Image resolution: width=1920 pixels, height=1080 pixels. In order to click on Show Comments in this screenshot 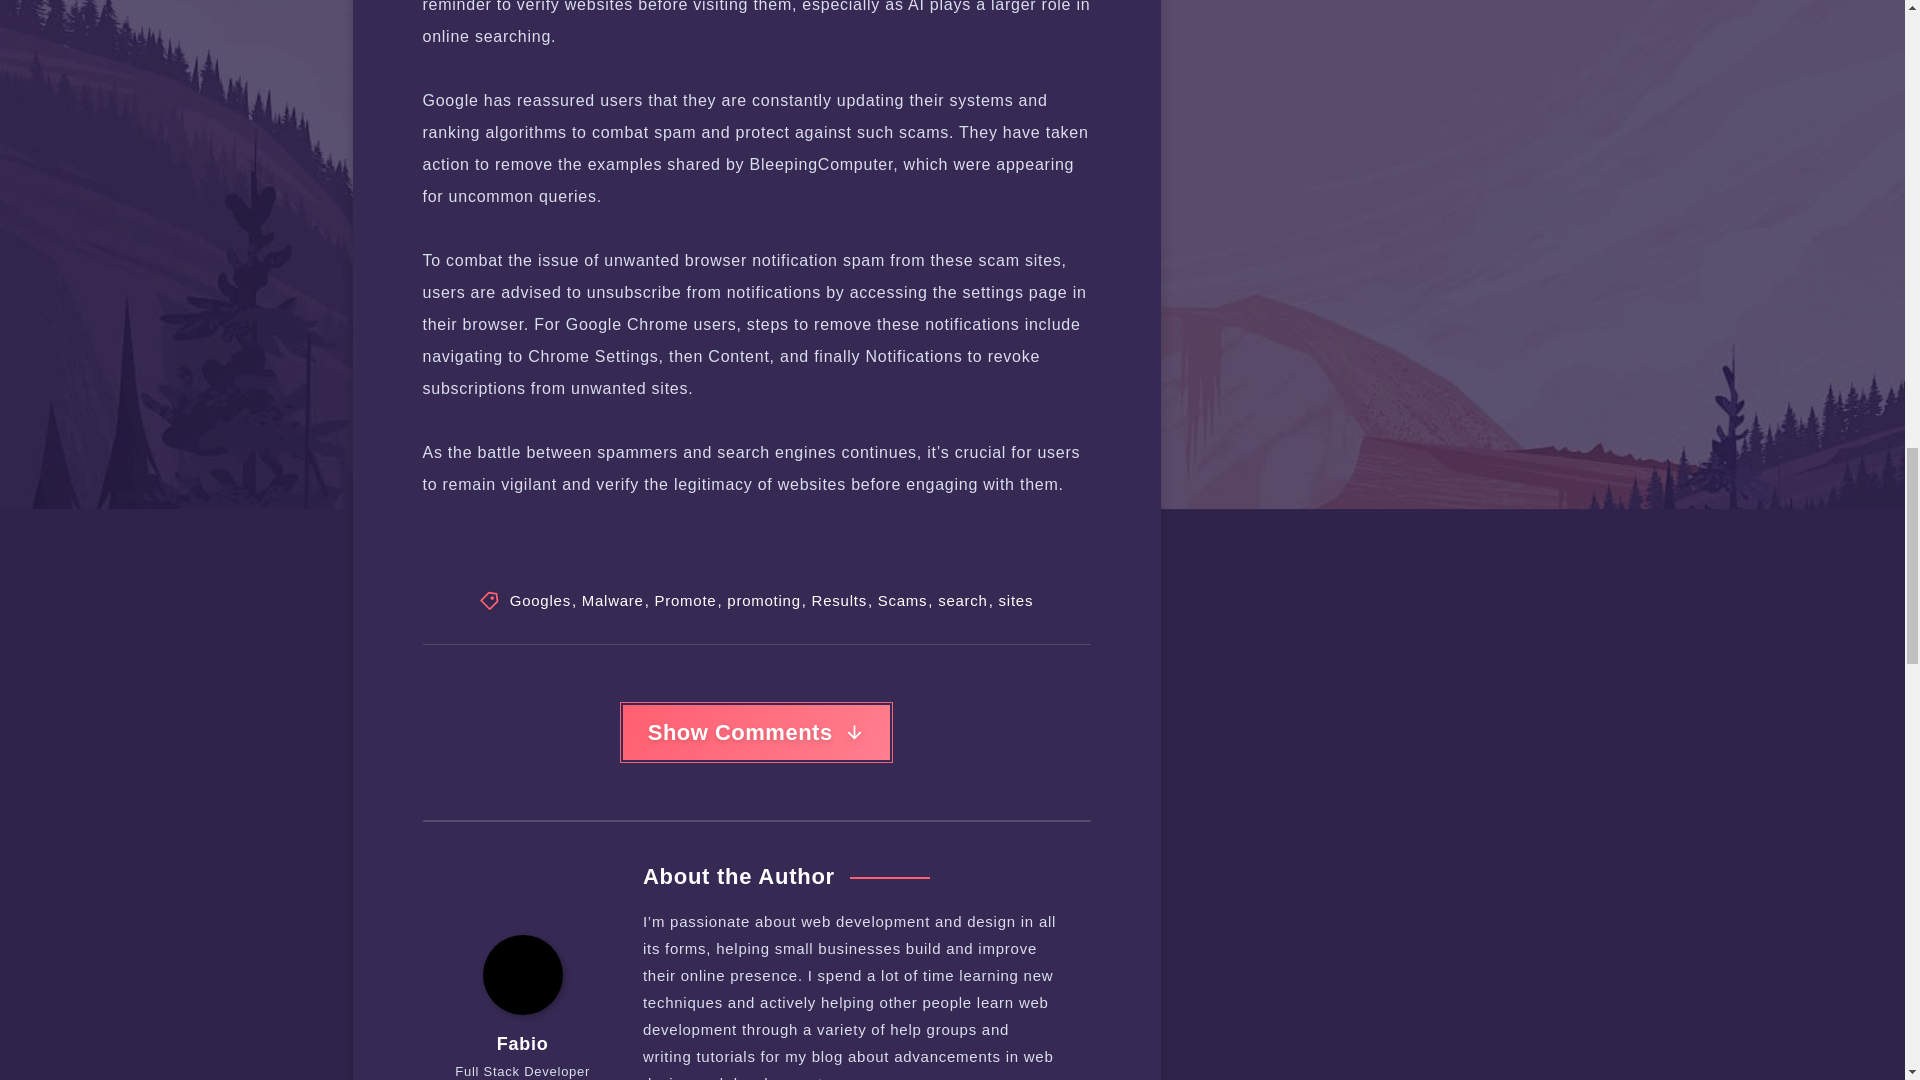, I will do `click(756, 733)`.